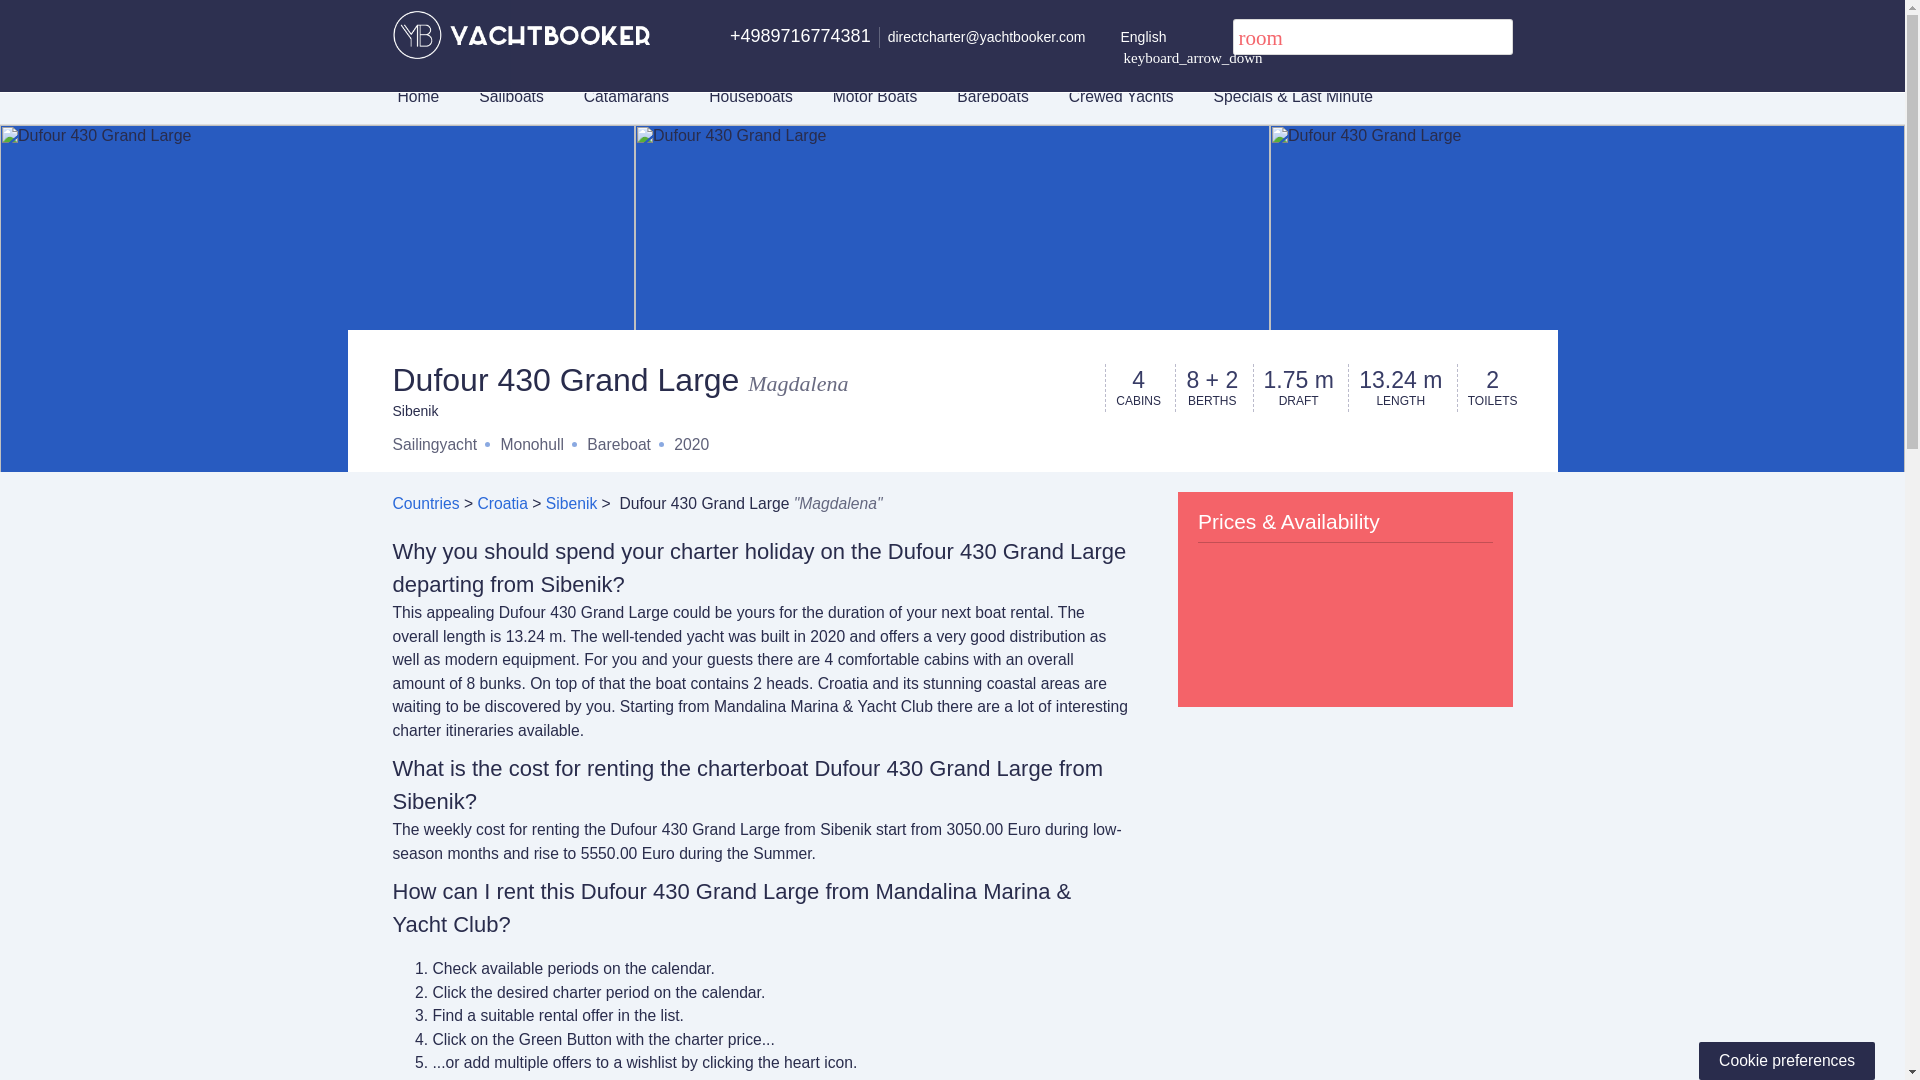  Describe the element at coordinates (571, 502) in the screenshot. I see `Sibenik` at that location.